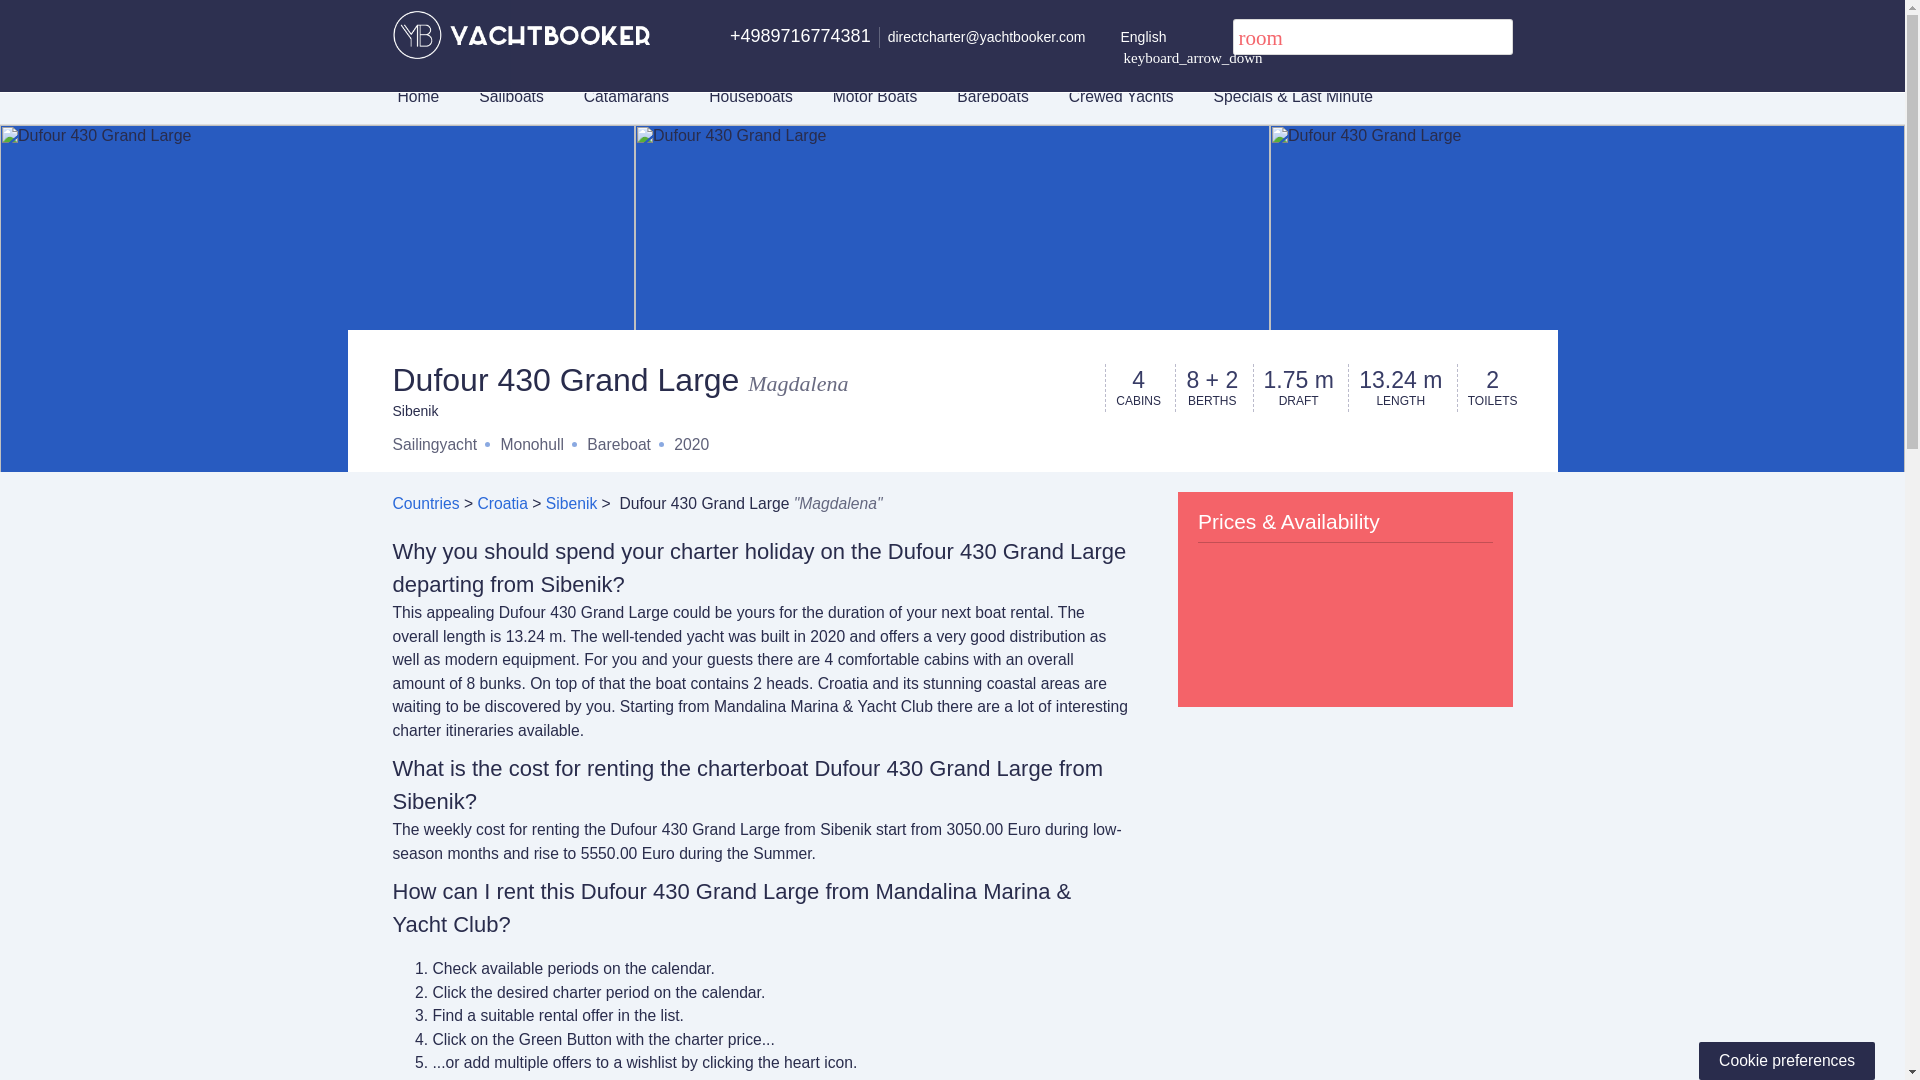  Describe the element at coordinates (571, 502) in the screenshot. I see `Sibenik` at that location.